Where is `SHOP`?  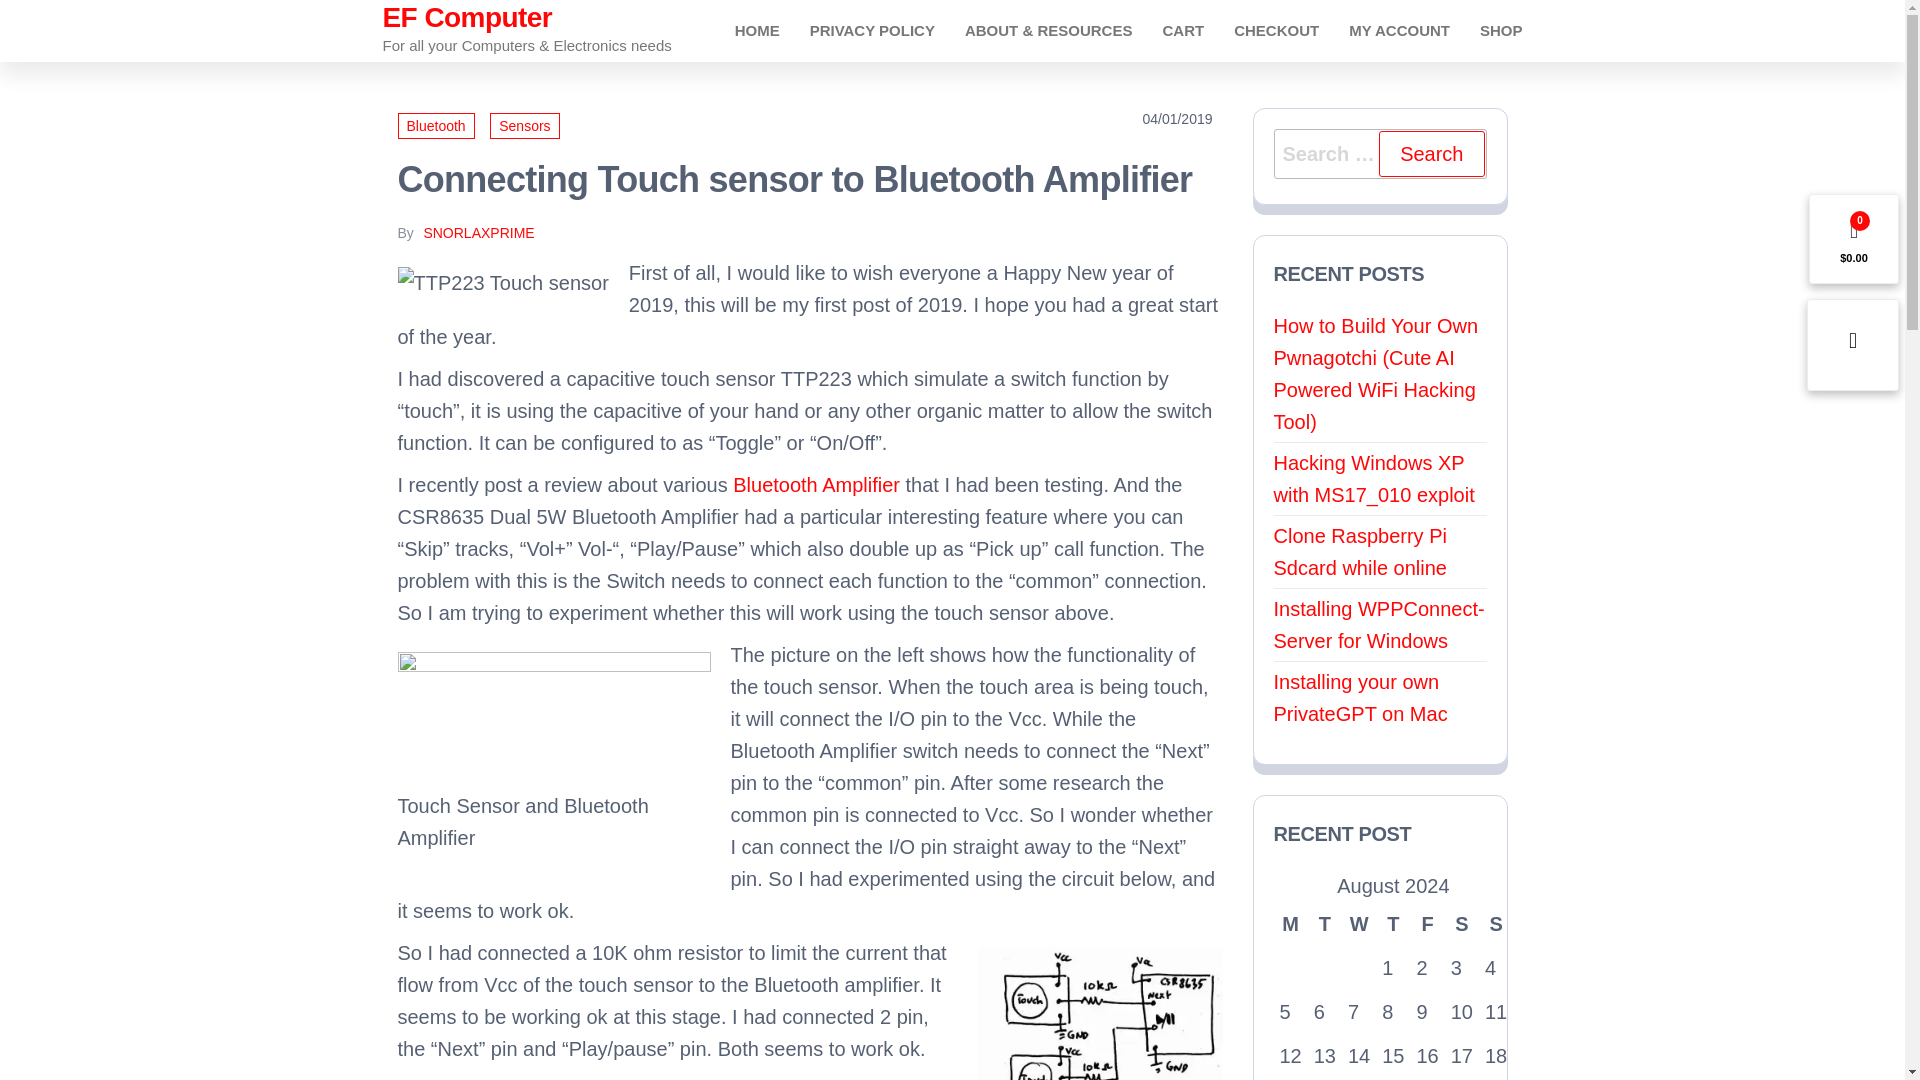 SHOP is located at coordinates (1500, 30).